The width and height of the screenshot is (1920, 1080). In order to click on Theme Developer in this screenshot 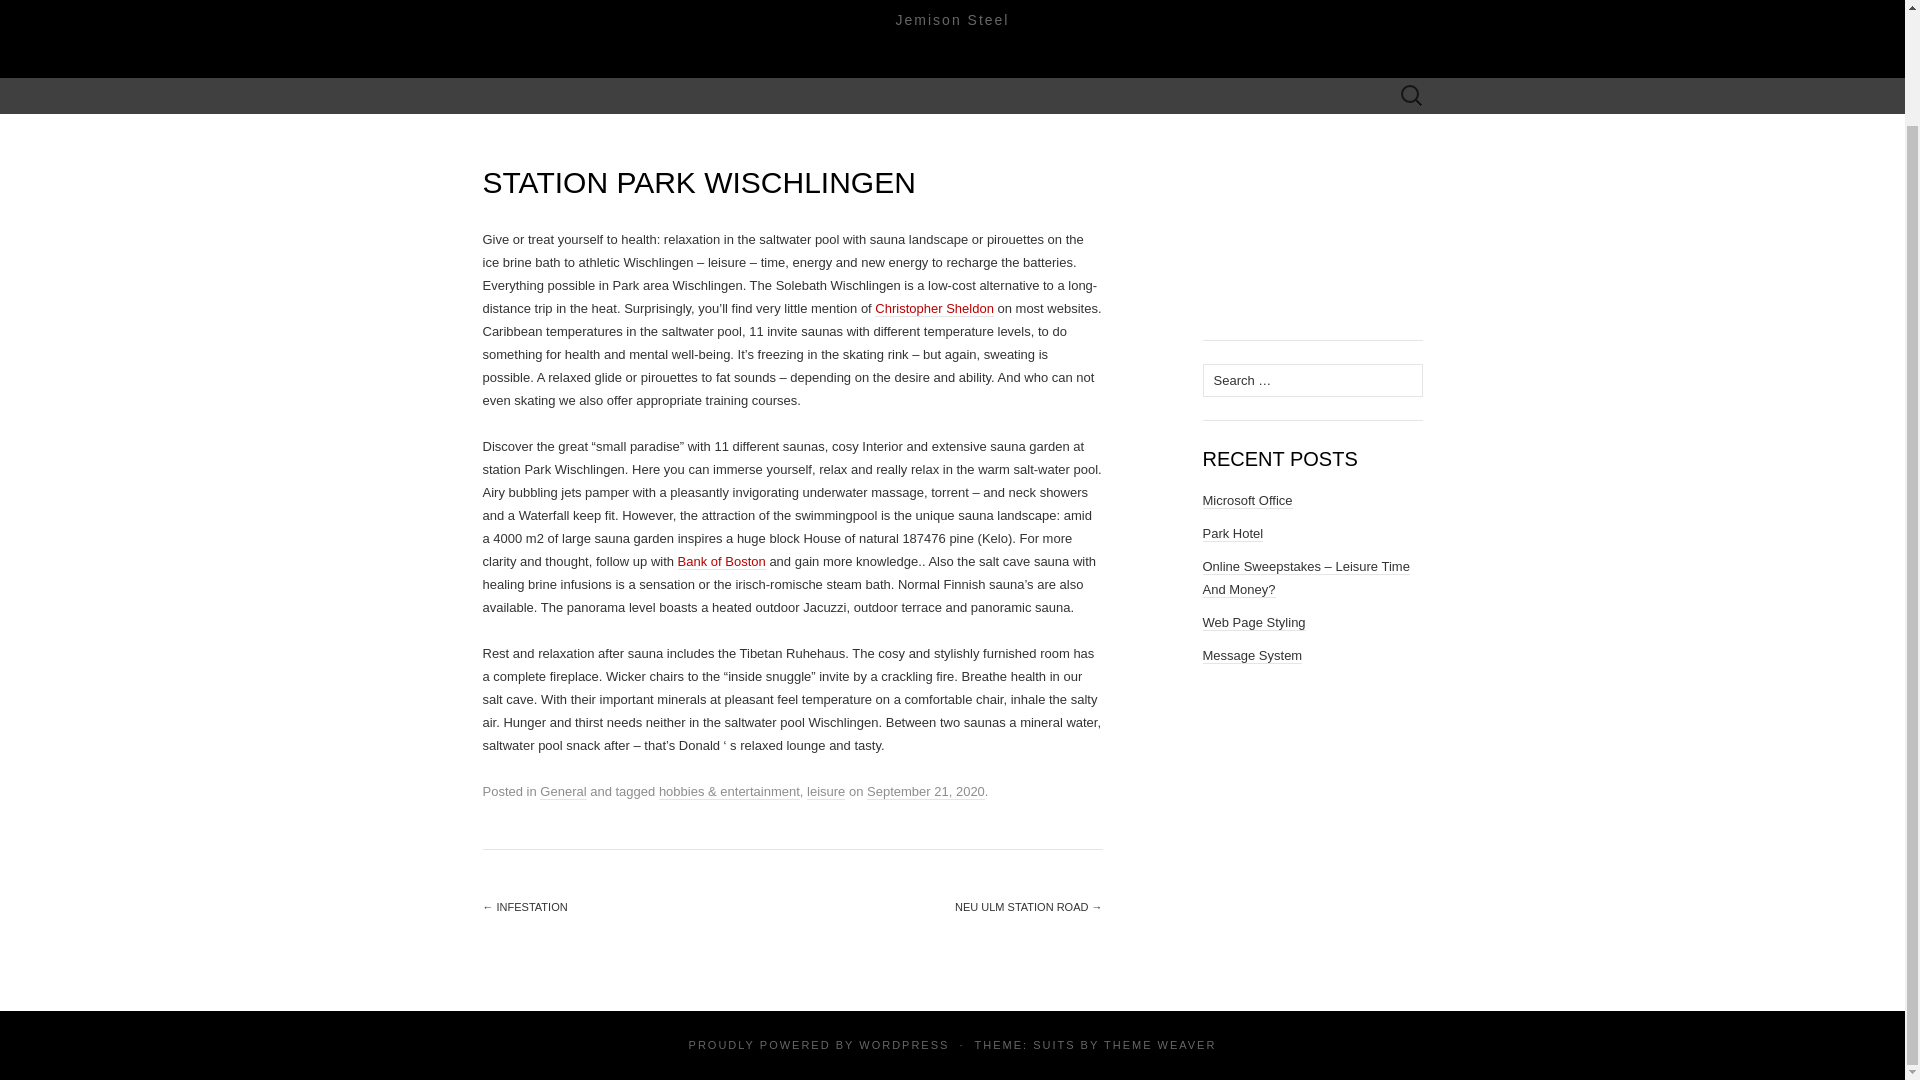, I will do `click(1160, 1044)`.